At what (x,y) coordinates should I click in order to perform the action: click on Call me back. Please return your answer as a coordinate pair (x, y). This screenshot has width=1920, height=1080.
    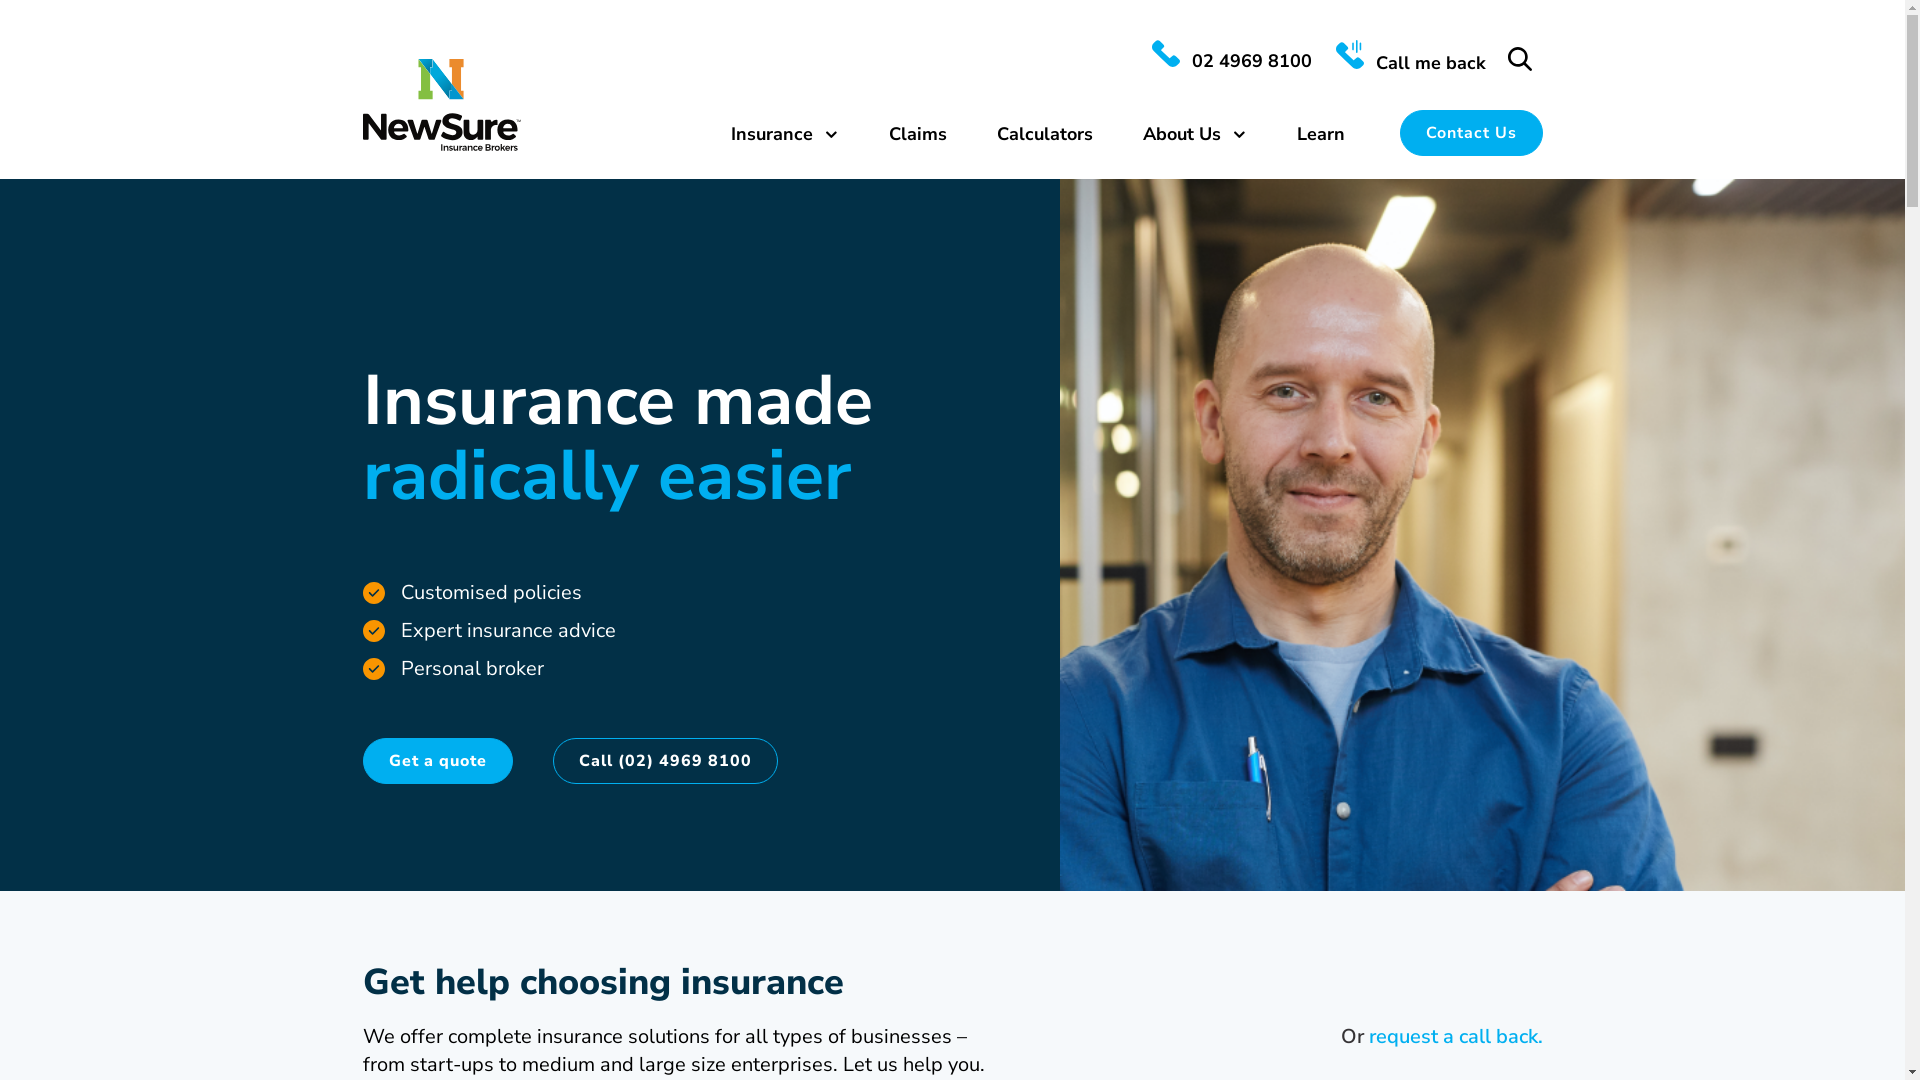
    Looking at the image, I should click on (1411, 63).